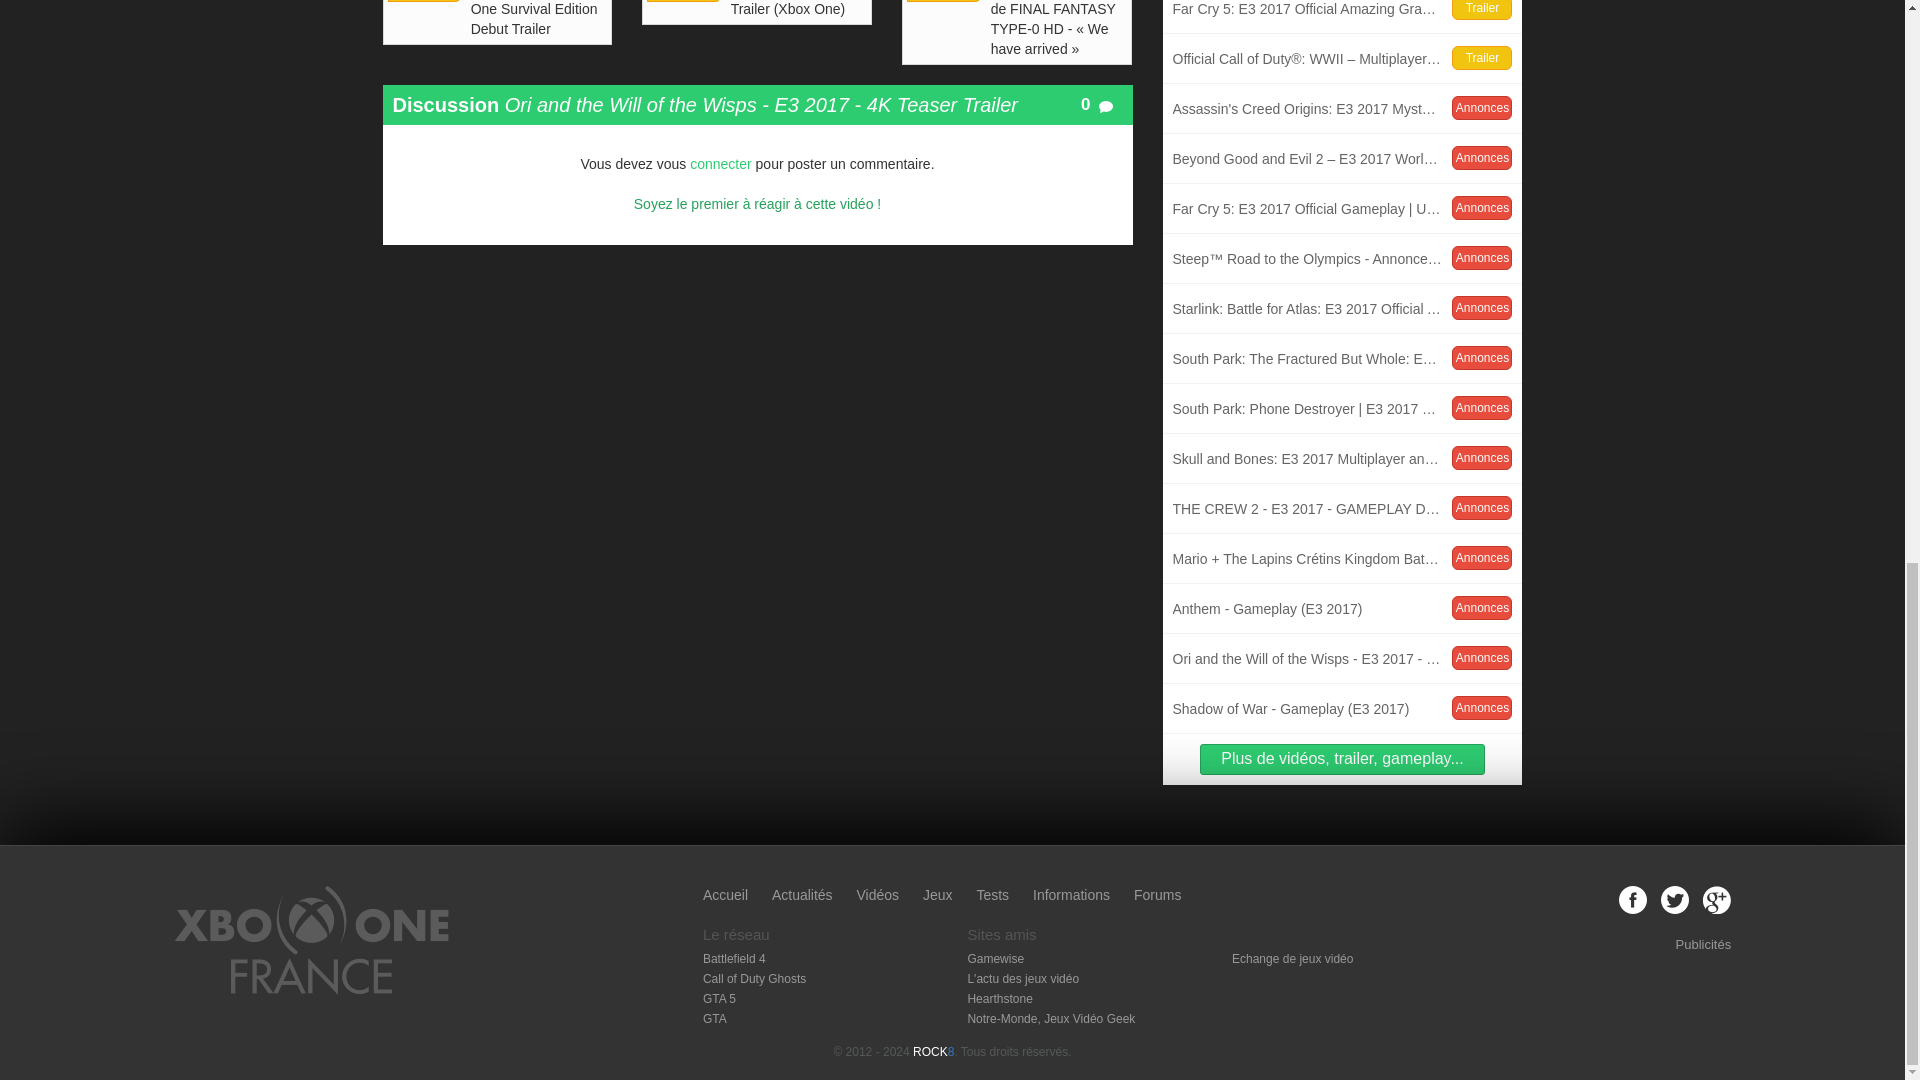  Describe the element at coordinates (942, 1) in the screenshot. I see `Trailer` at that location.